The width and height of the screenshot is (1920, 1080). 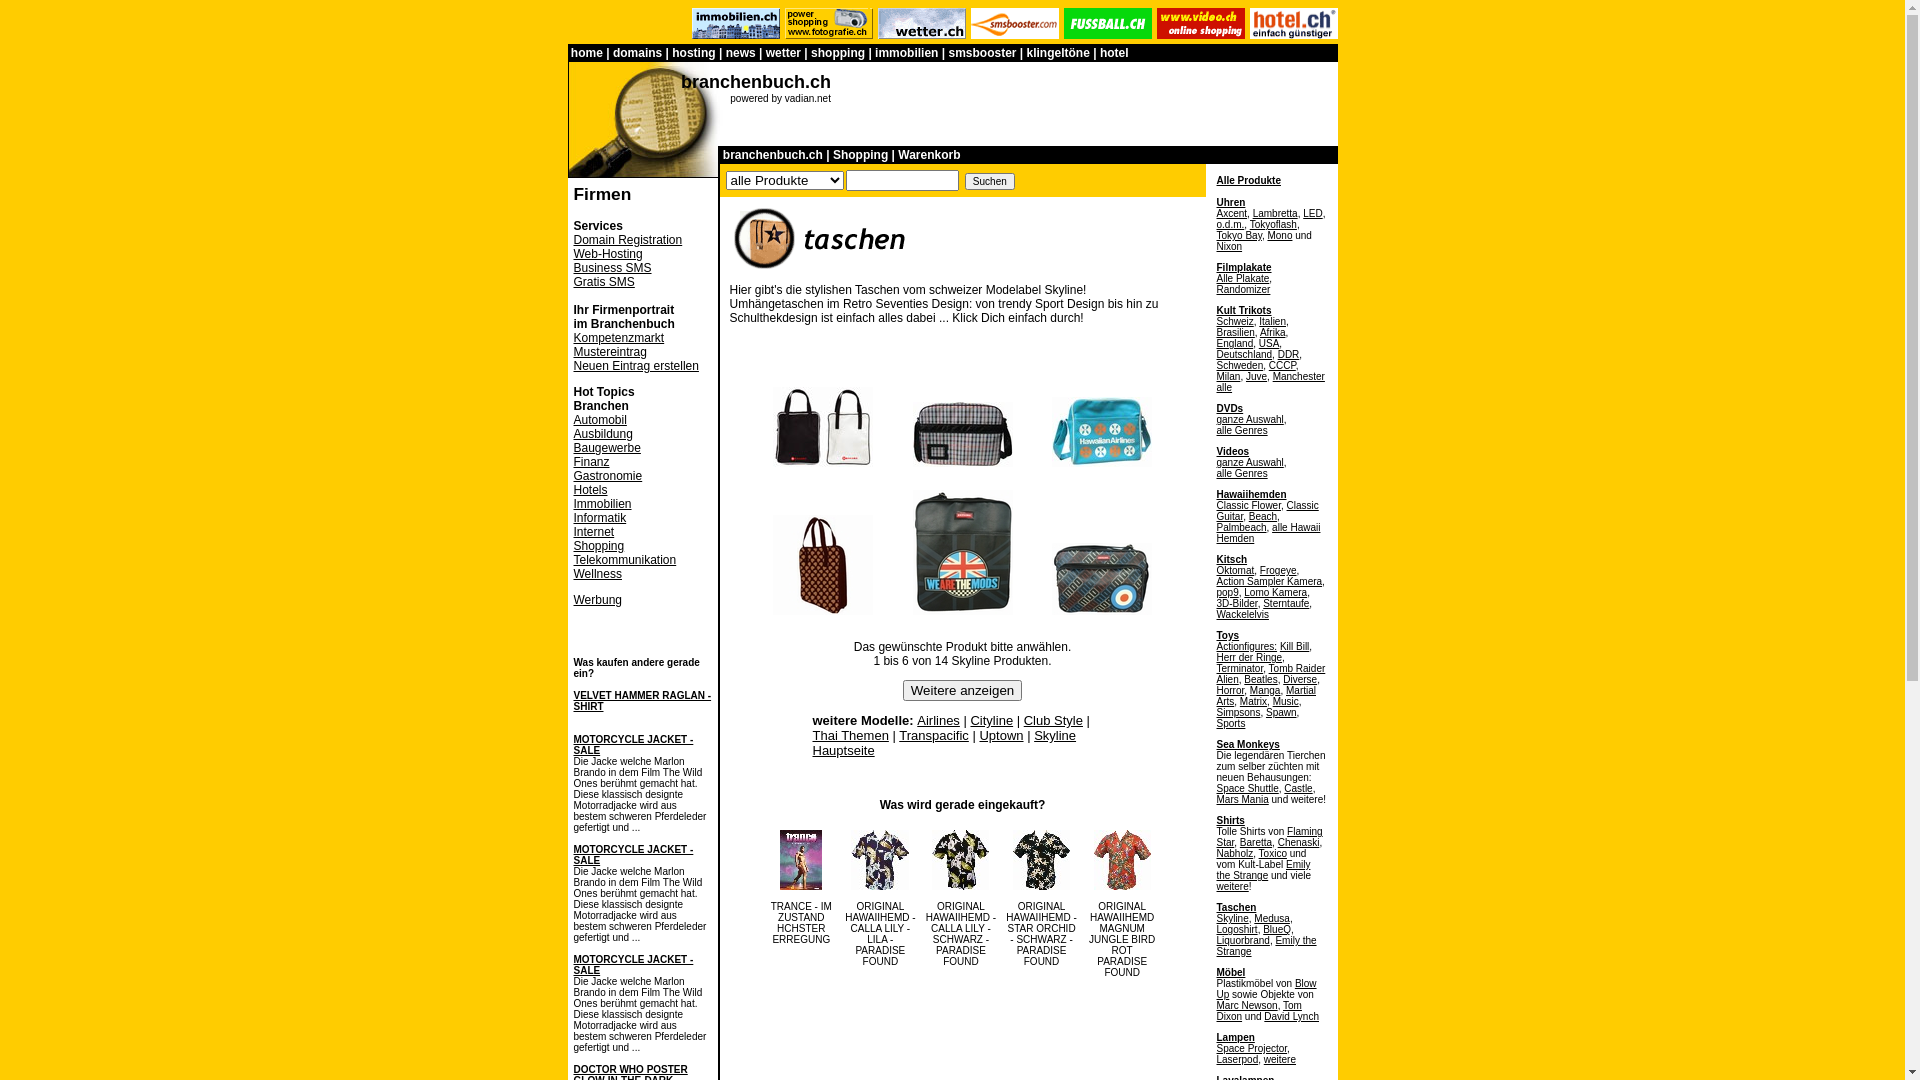 I want to click on Nixon, so click(x=1229, y=246).